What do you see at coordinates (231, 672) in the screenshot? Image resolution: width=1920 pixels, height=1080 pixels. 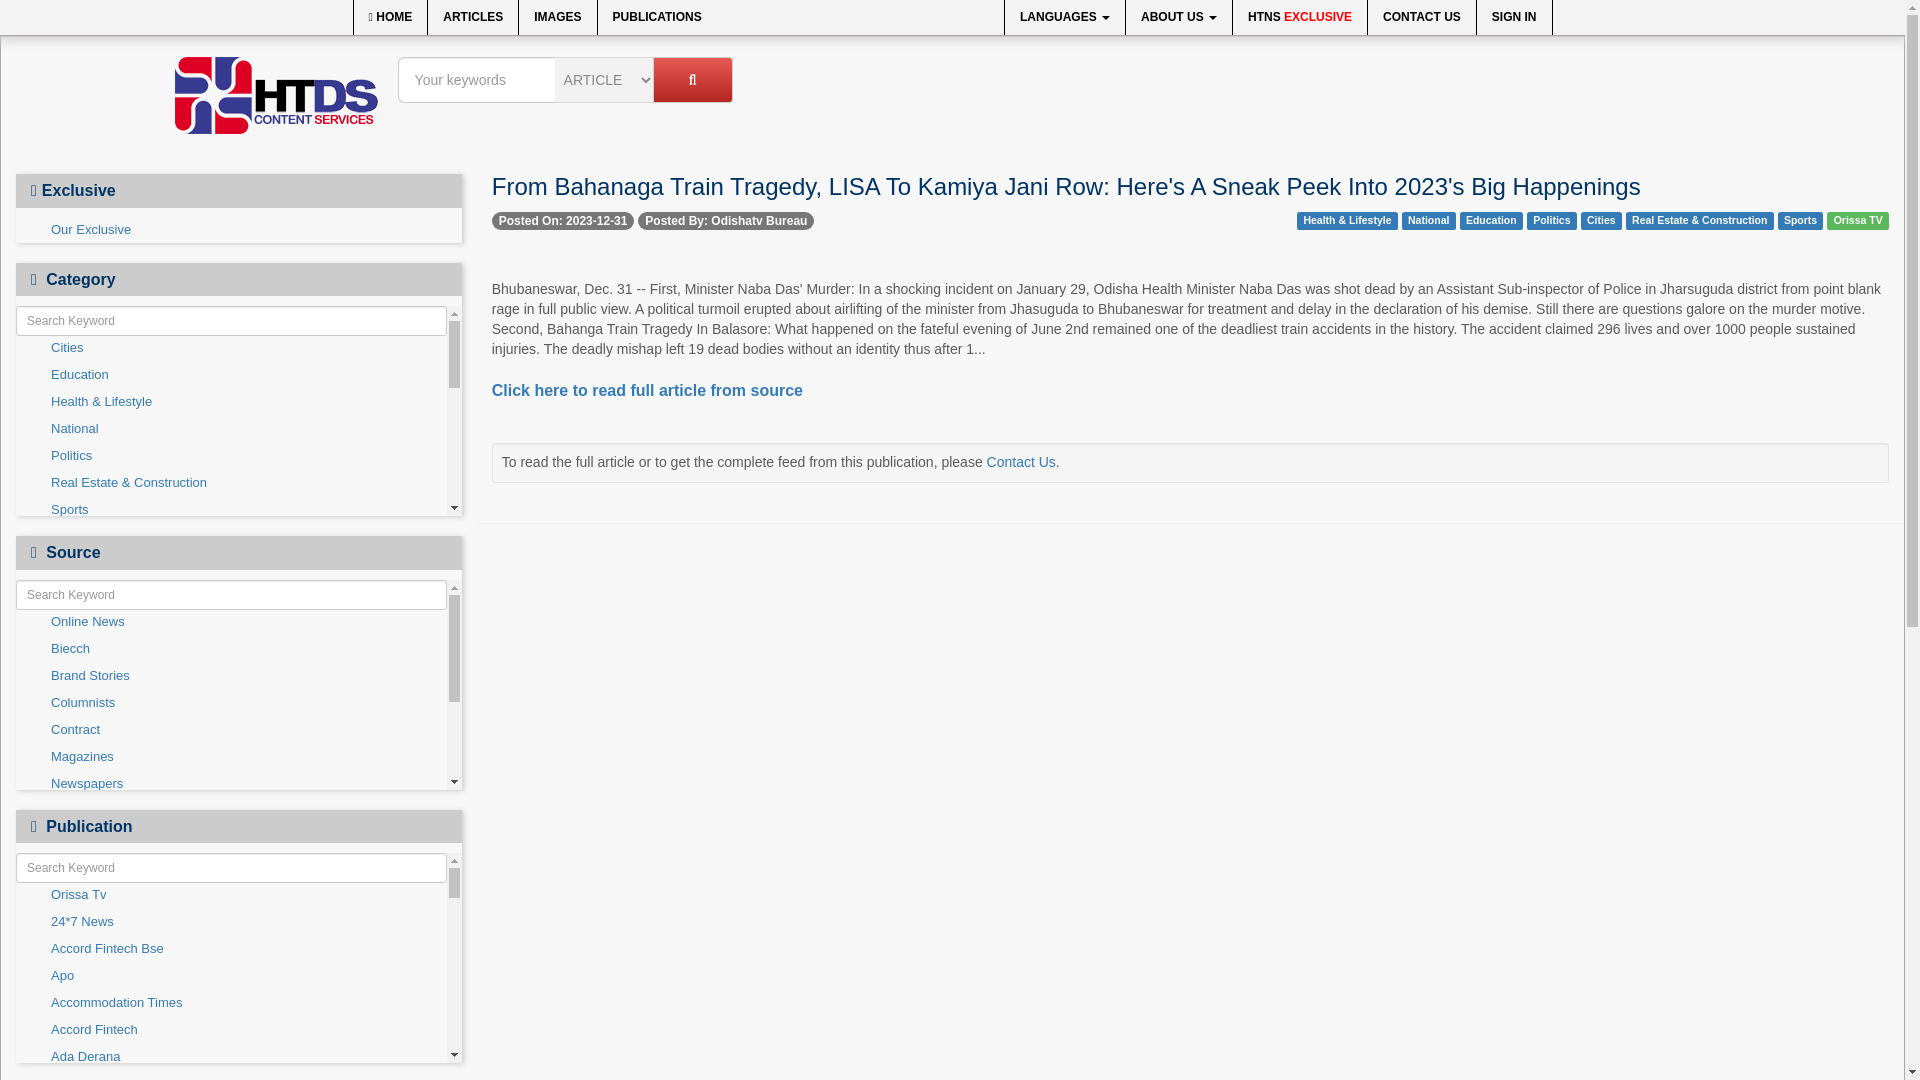 I see `Entertainment` at bounding box center [231, 672].